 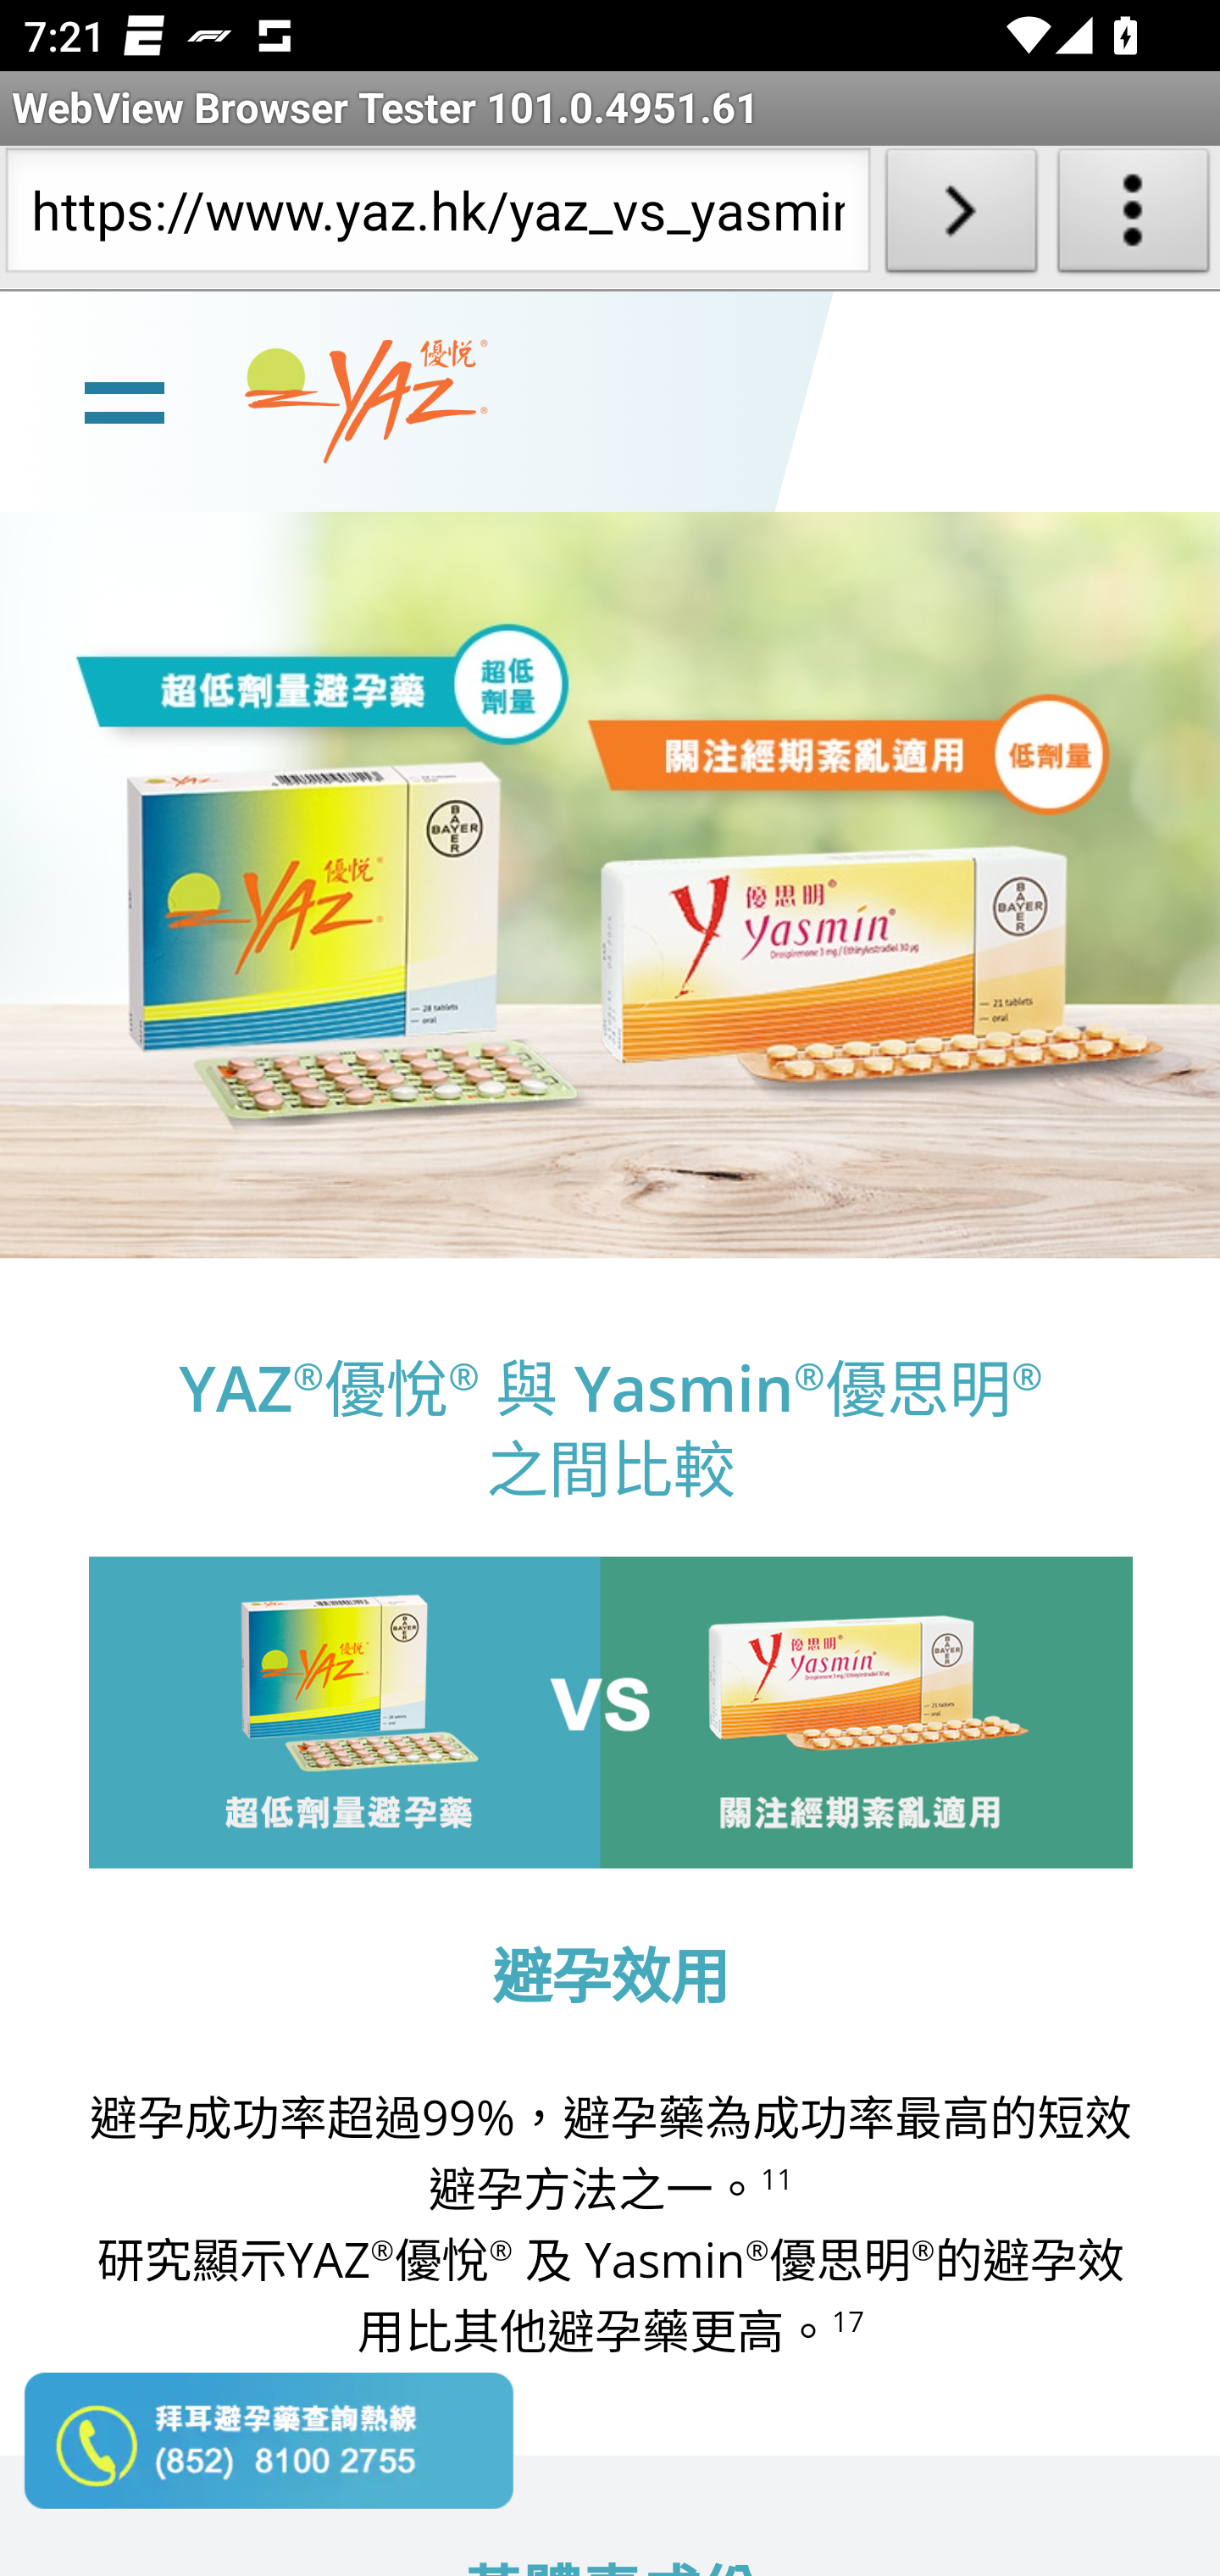 What do you see at coordinates (366, 402) in the screenshot?
I see `www.yaz` at bounding box center [366, 402].